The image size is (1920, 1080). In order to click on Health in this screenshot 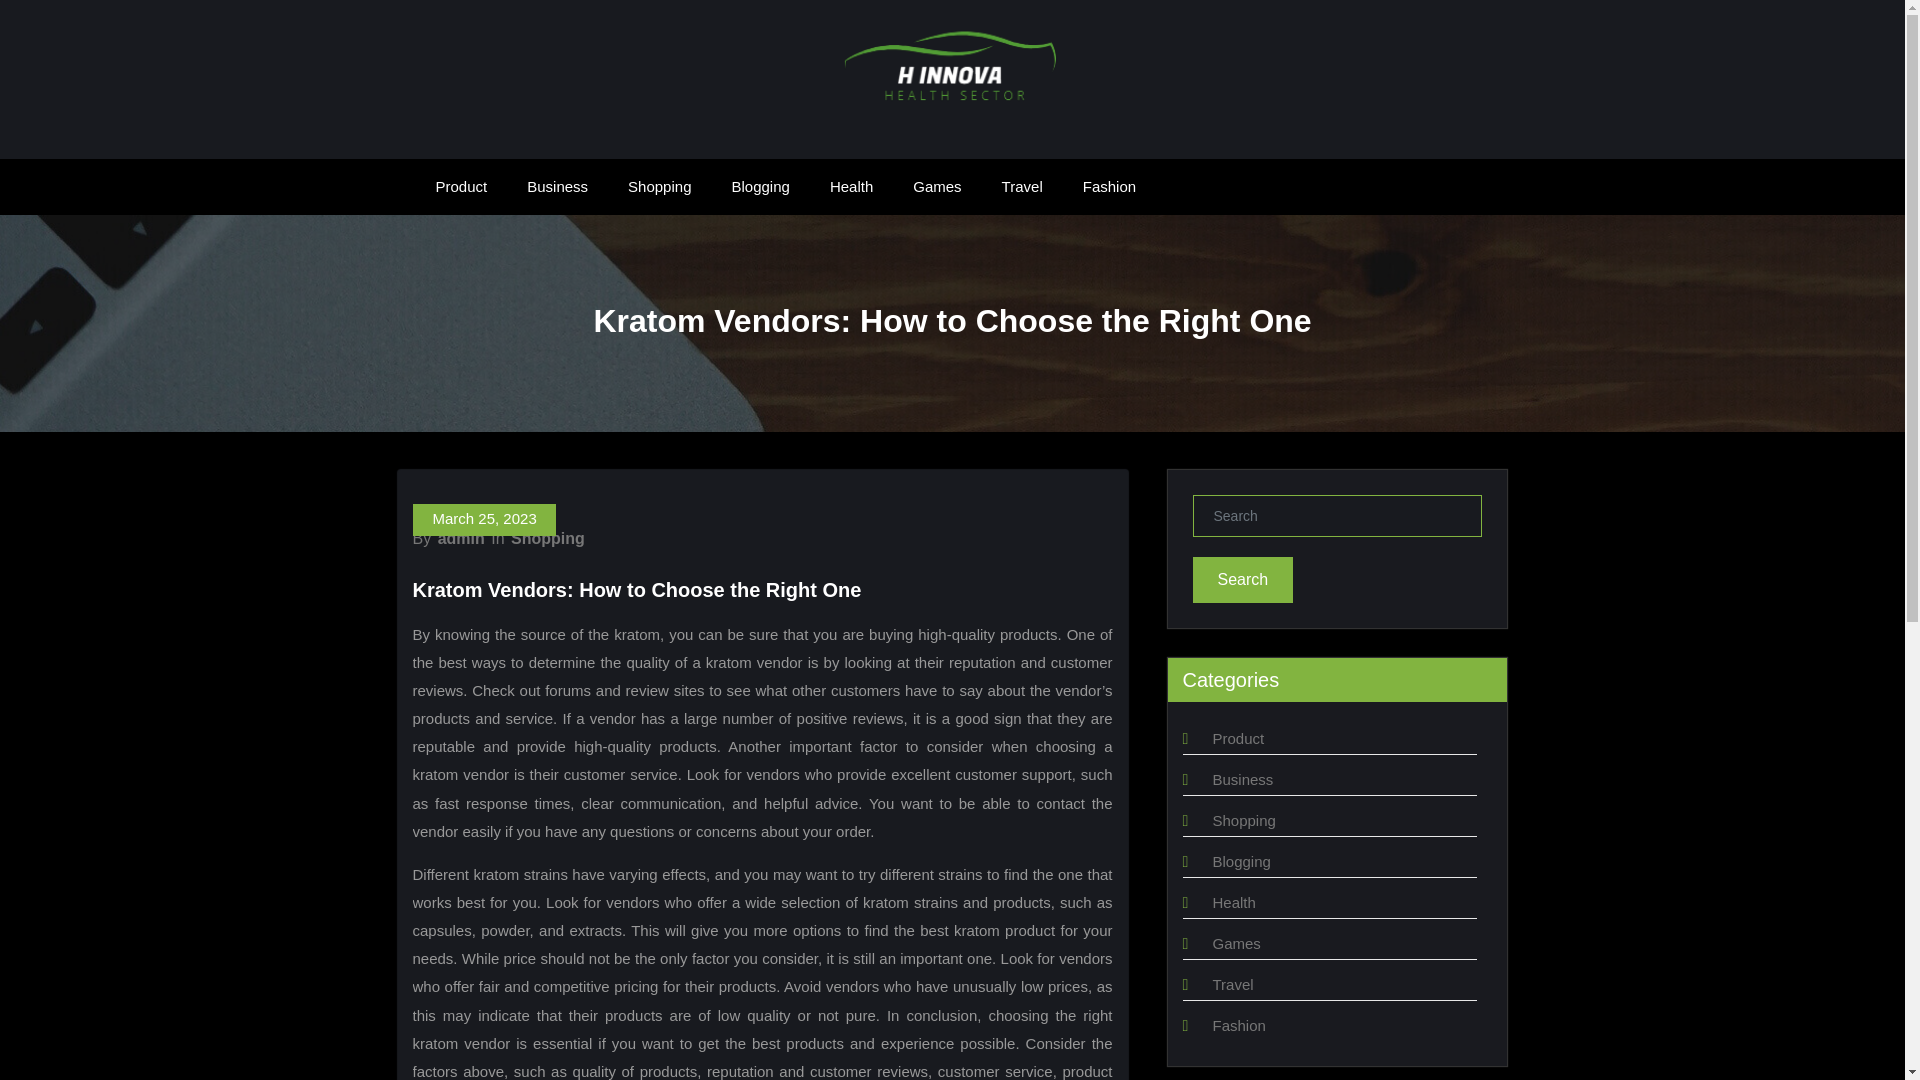, I will do `click(851, 186)`.